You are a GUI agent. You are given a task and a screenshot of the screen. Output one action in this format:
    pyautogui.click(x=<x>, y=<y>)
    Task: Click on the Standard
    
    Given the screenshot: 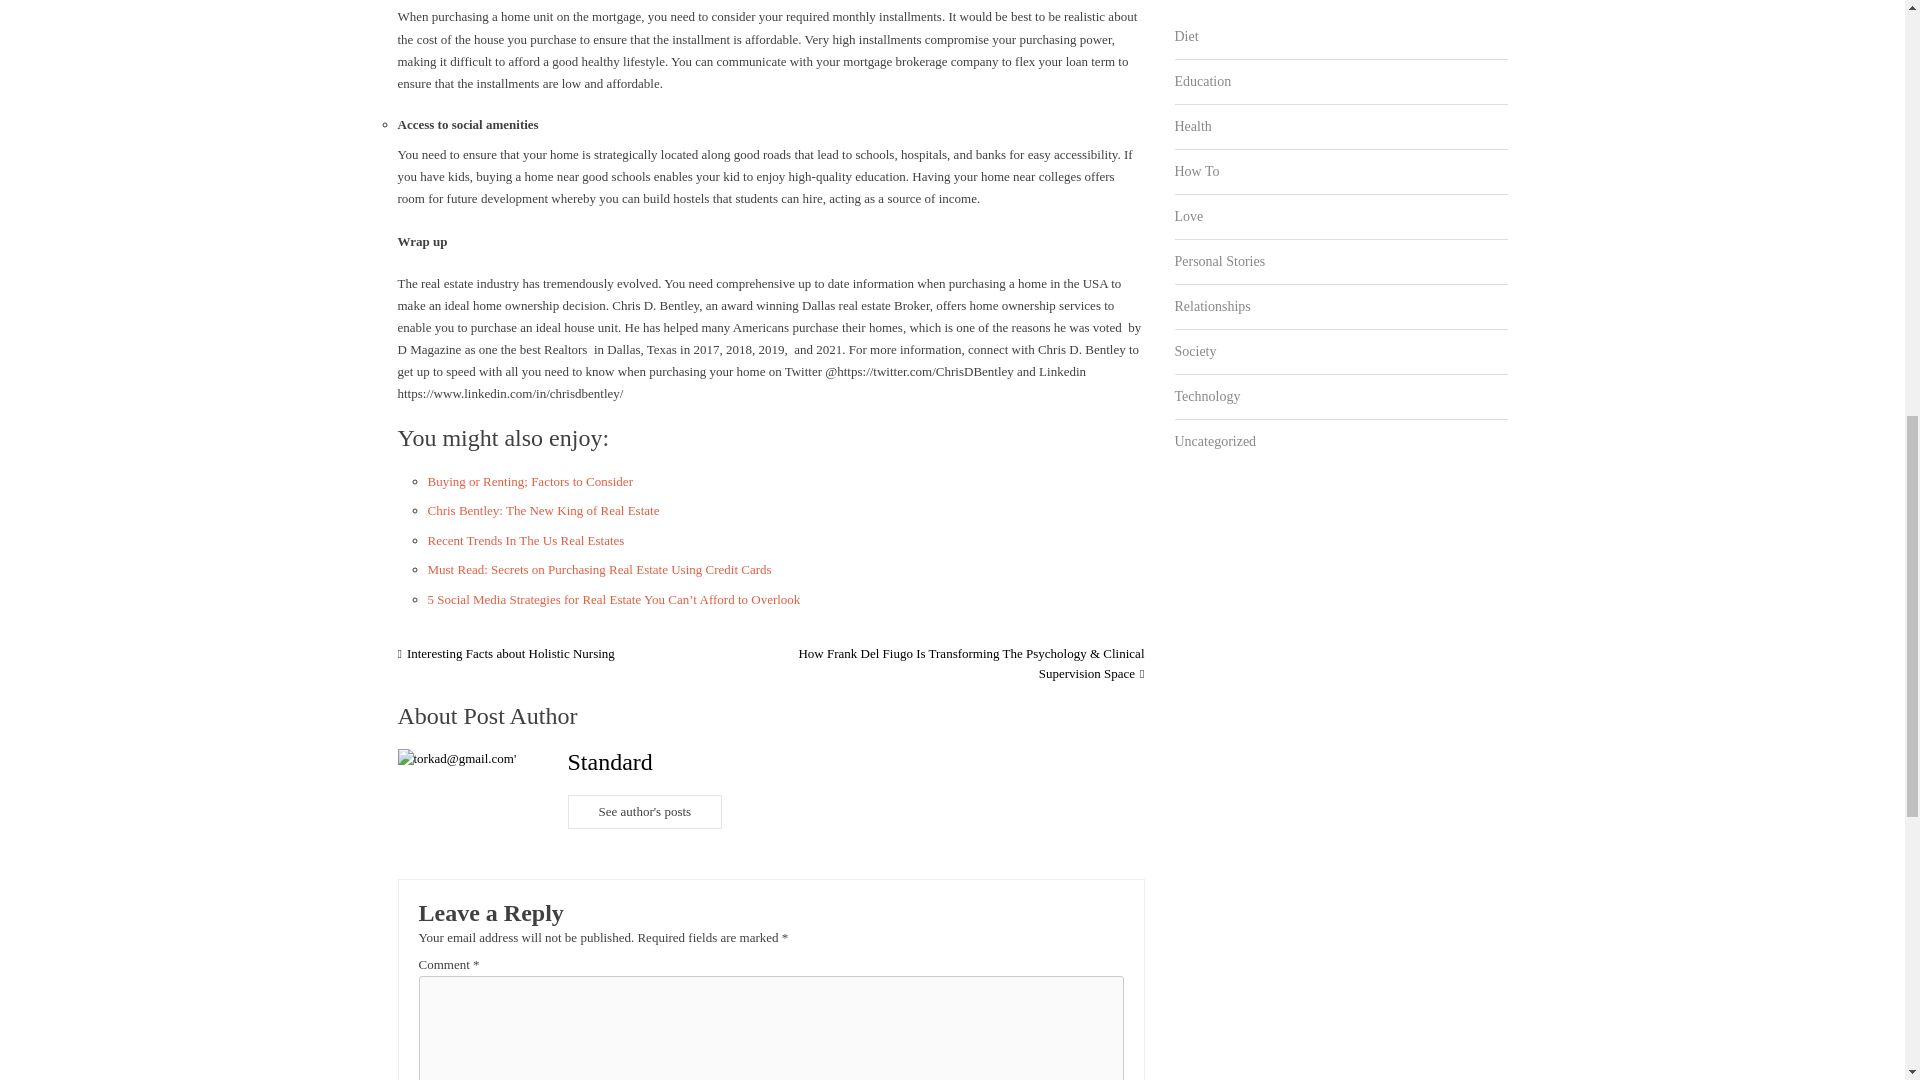 What is the action you would take?
    pyautogui.click(x=610, y=762)
    